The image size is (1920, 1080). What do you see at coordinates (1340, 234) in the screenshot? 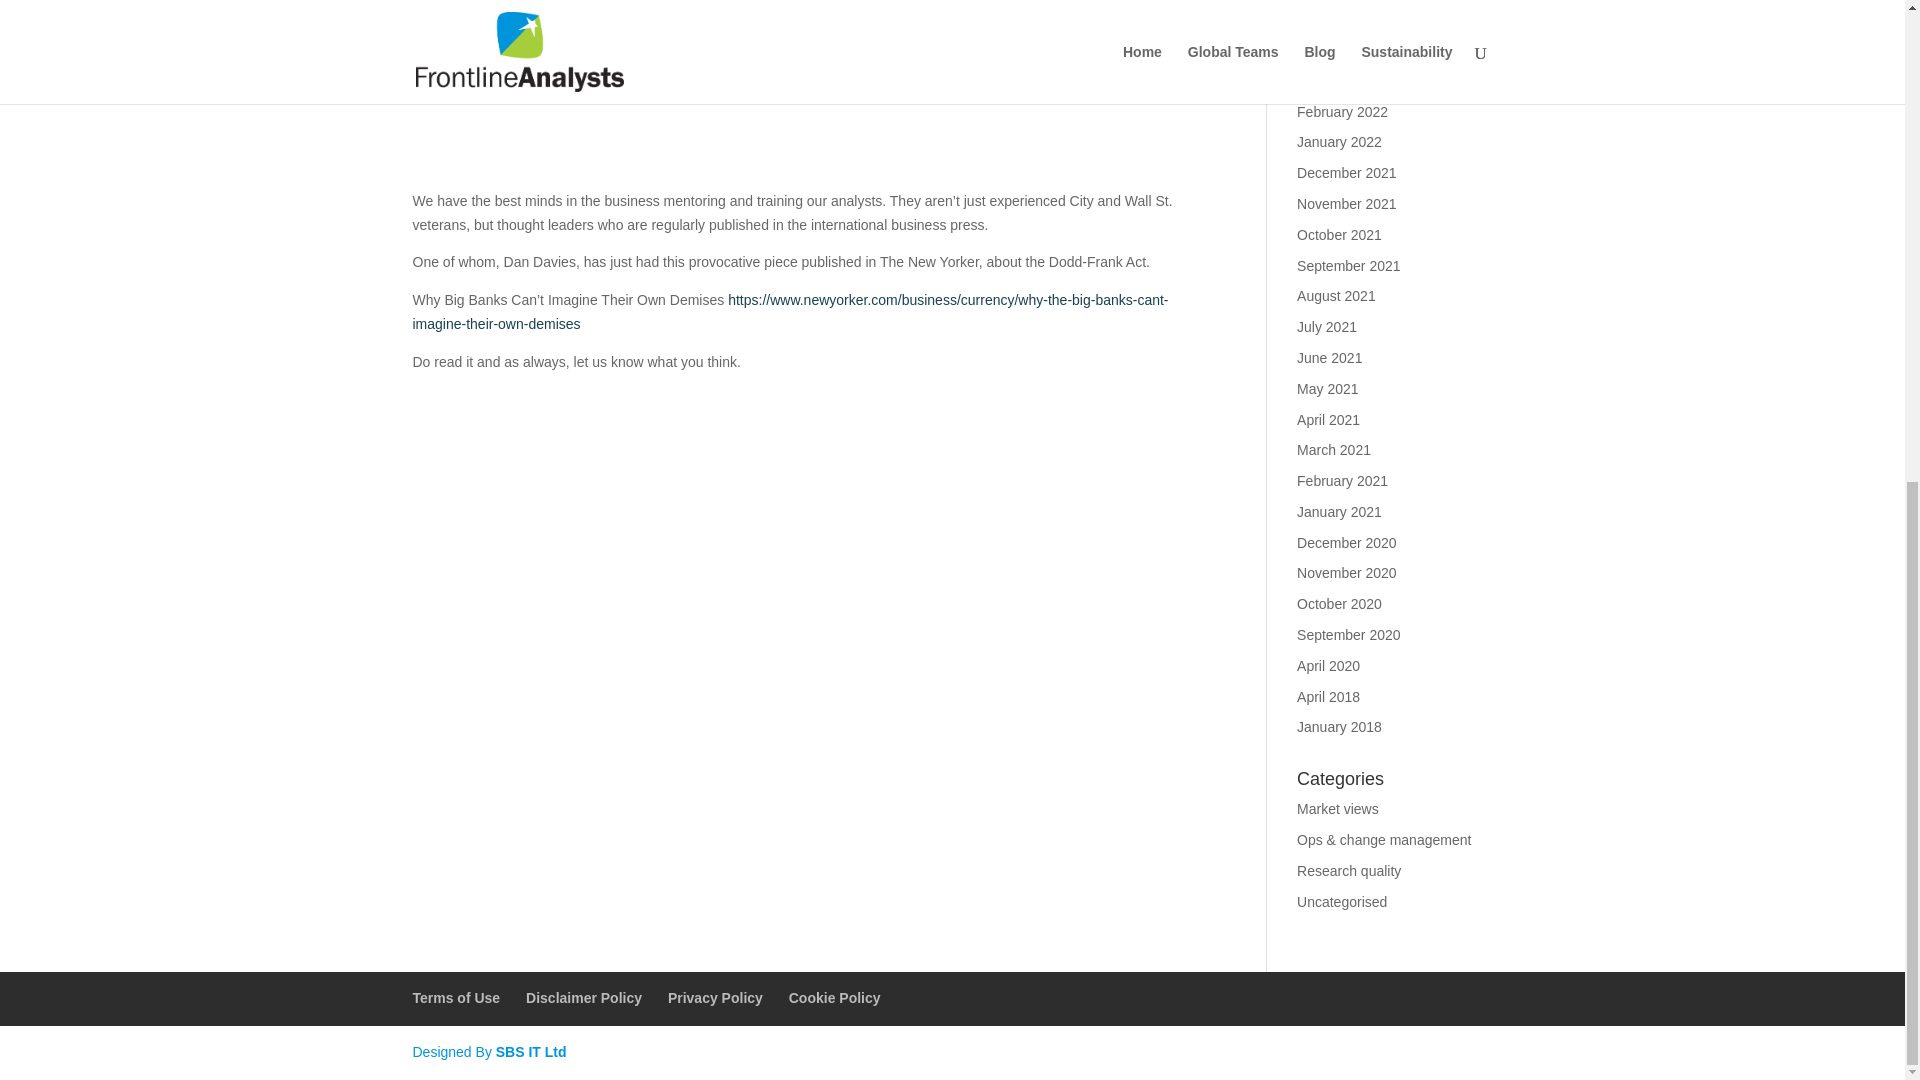
I see `October 2021` at bounding box center [1340, 234].